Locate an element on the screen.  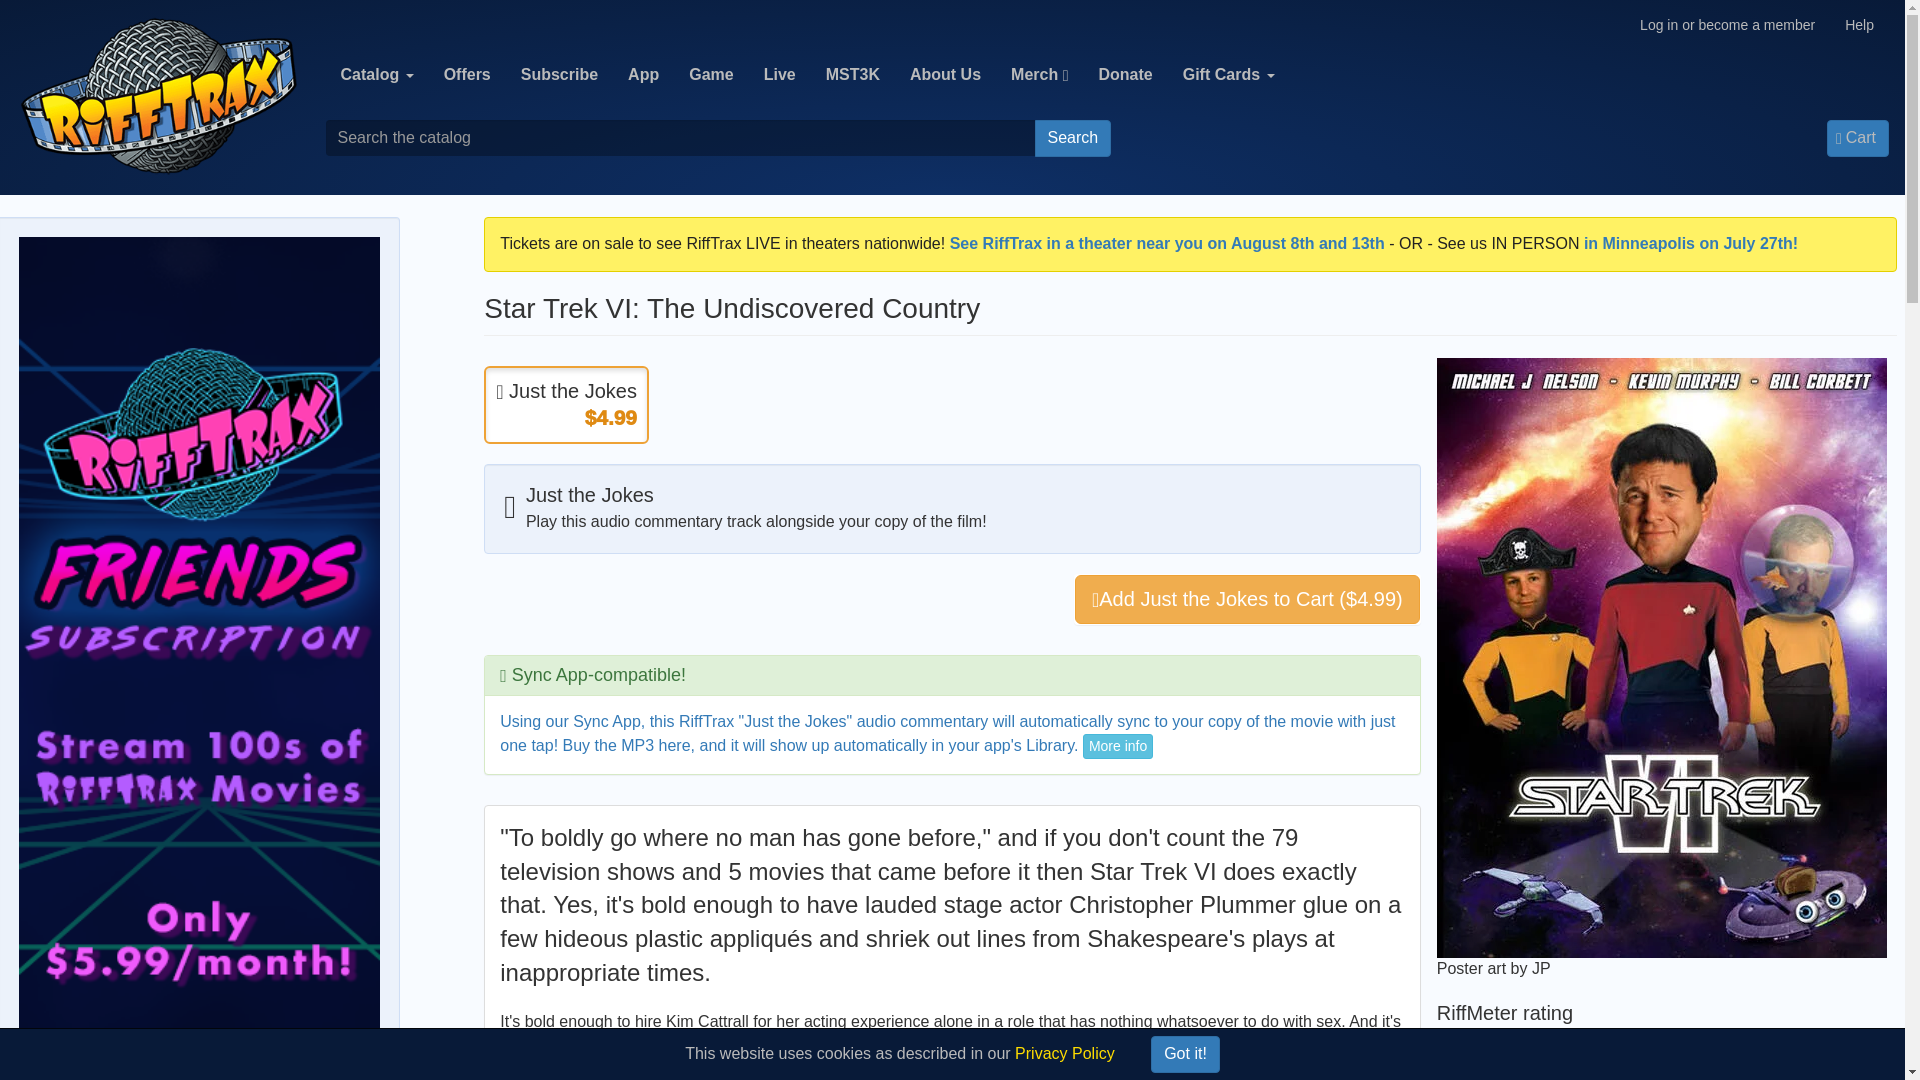
Game is located at coordinates (710, 74).